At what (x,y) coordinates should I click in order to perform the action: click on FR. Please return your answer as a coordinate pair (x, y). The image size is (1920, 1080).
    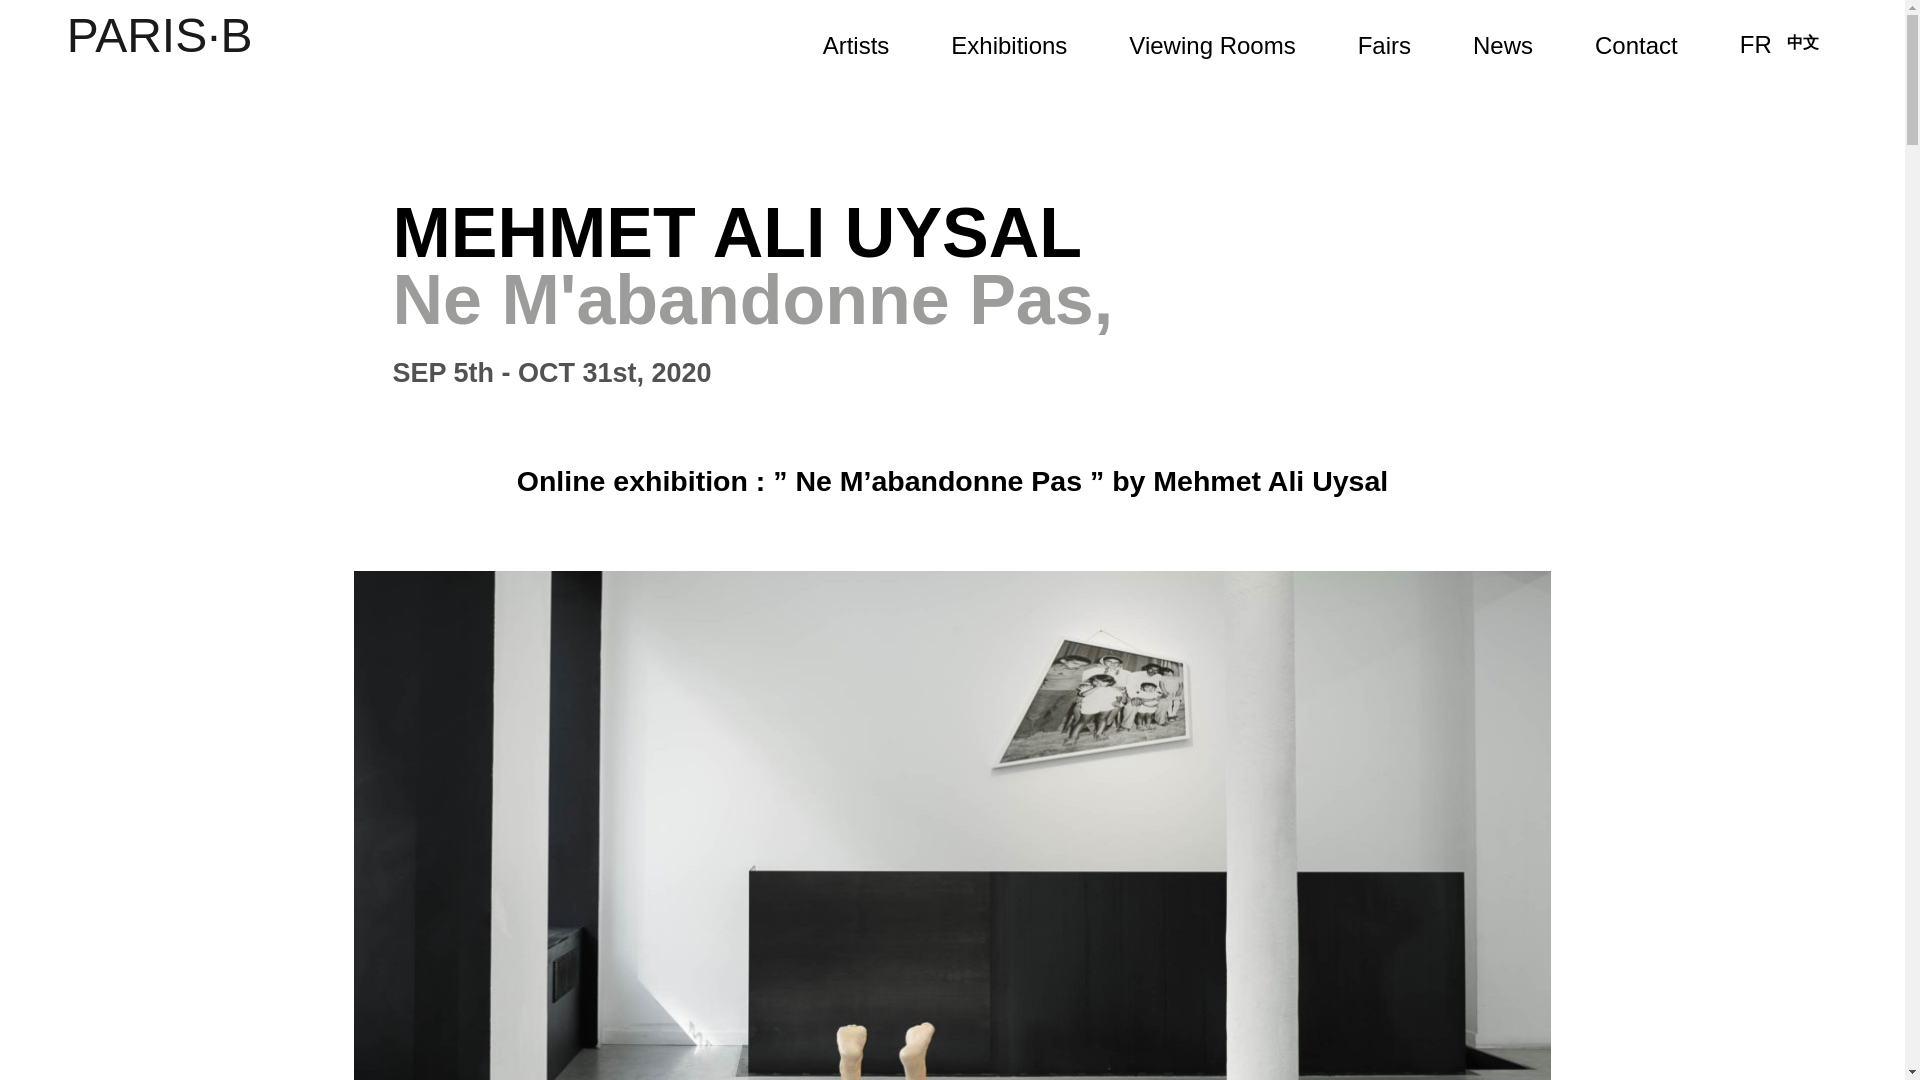
    Looking at the image, I should click on (1756, 44).